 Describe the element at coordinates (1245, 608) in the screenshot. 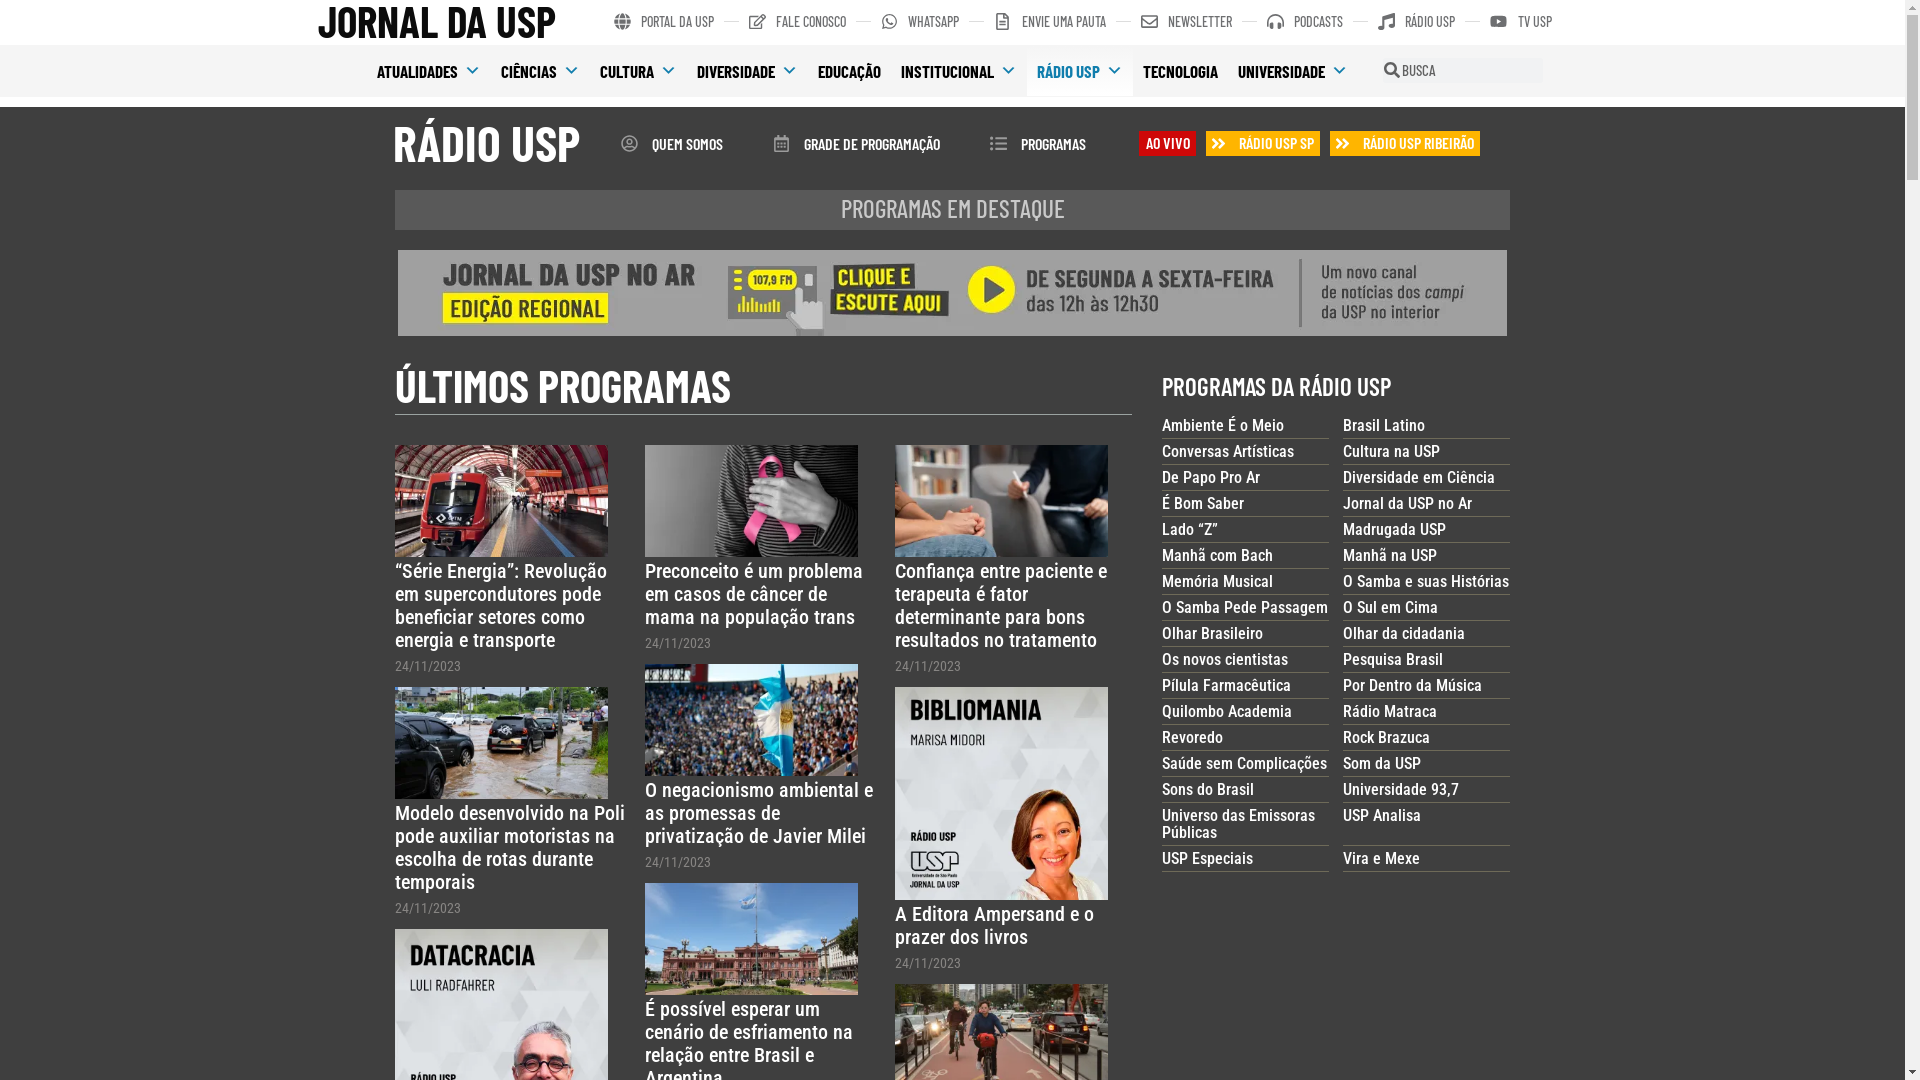

I see `O Samba Pede Passagem` at that location.